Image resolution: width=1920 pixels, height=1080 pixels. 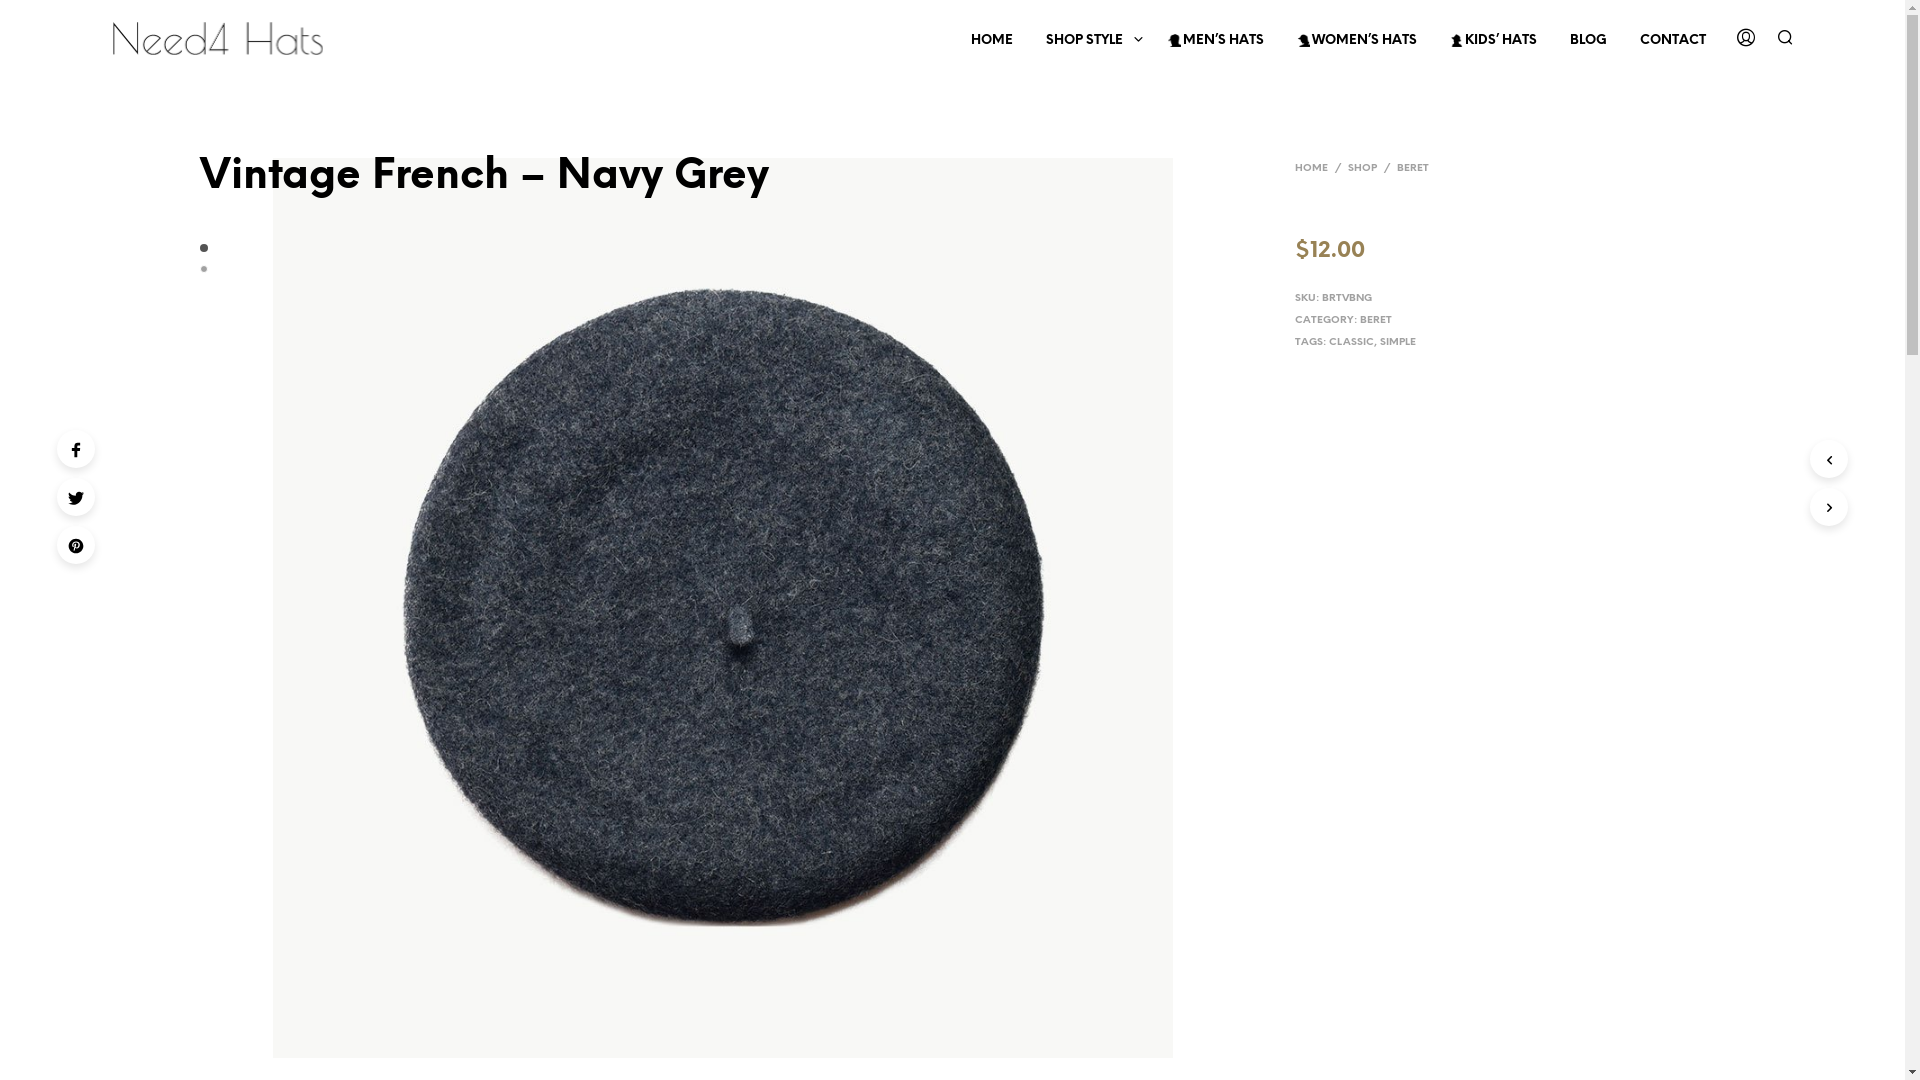 I want to click on HOME, so click(x=1312, y=168).